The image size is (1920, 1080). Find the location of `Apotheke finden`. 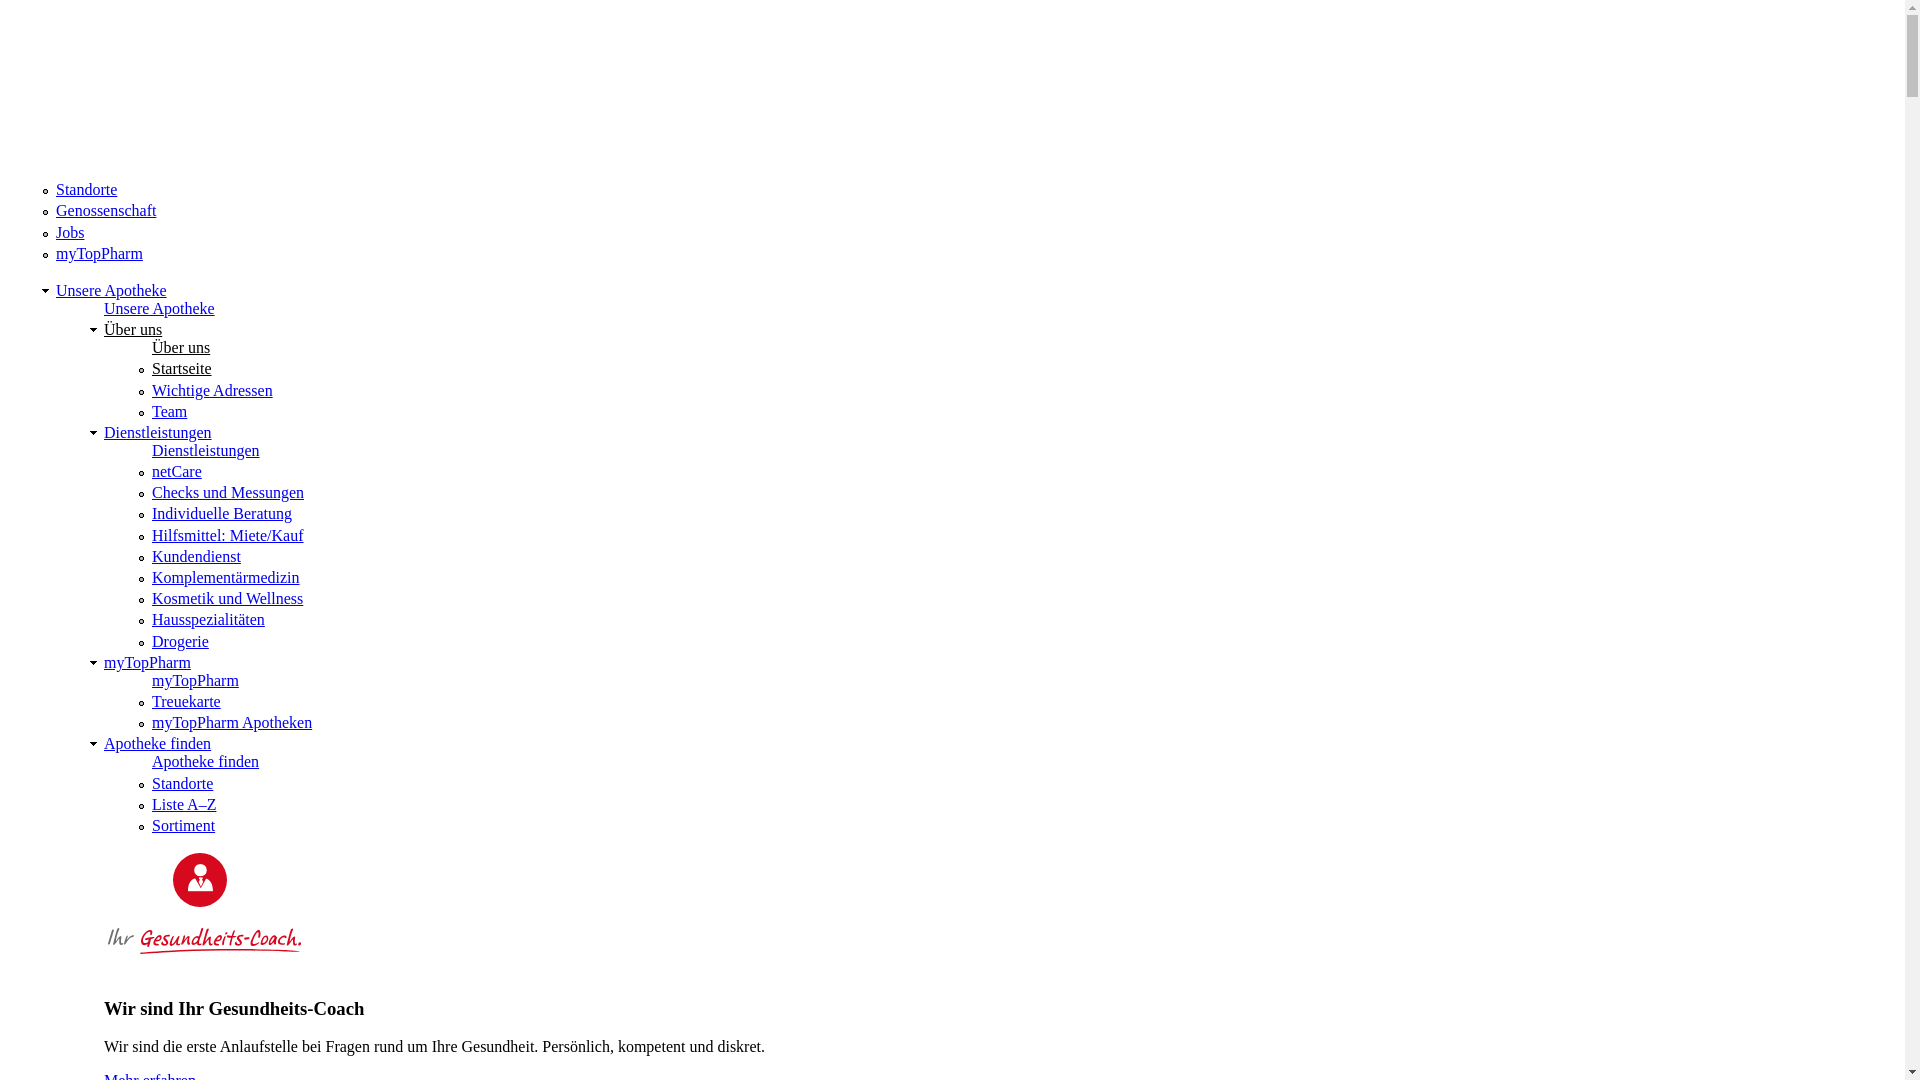

Apotheke finden is located at coordinates (206, 761).